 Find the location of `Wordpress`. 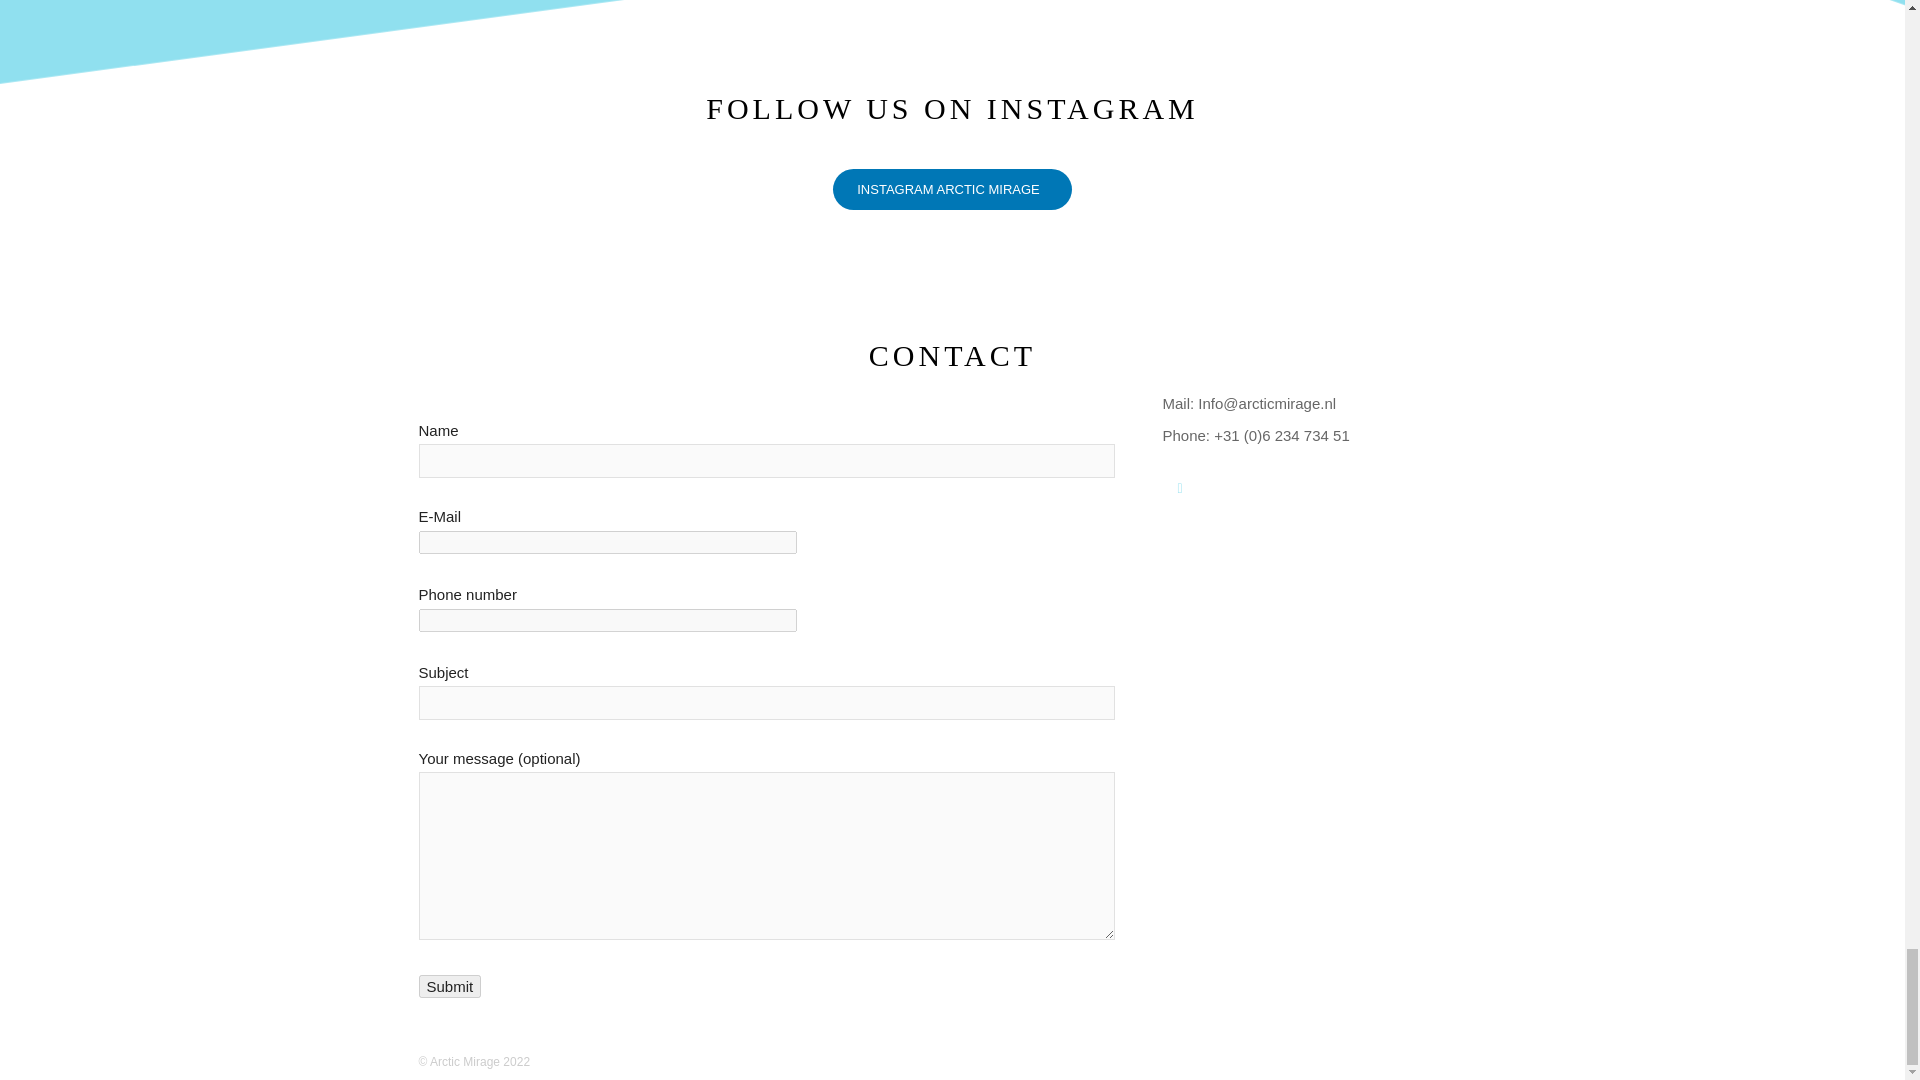

Wordpress is located at coordinates (1314, 488).